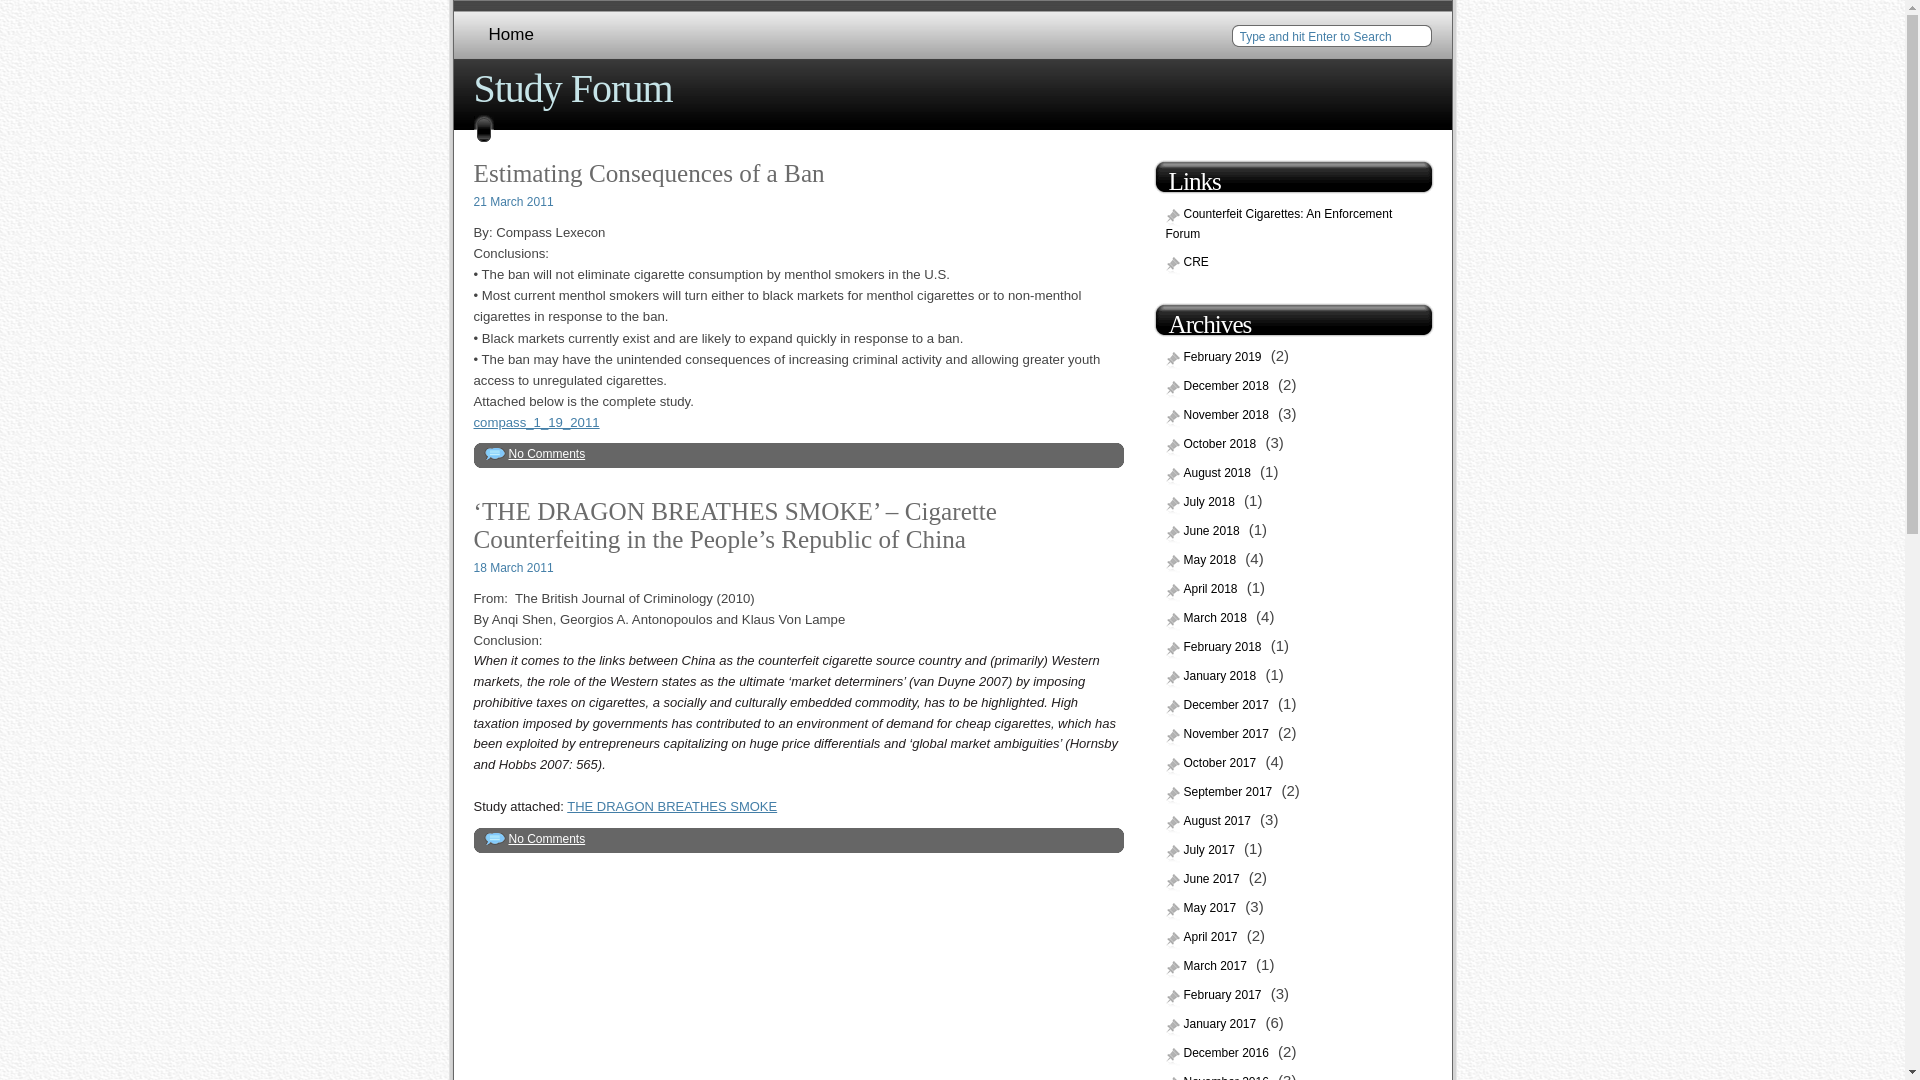 Image resolution: width=1920 pixels, height=1080 pixels. I want to click on Home, so click(512, 35).